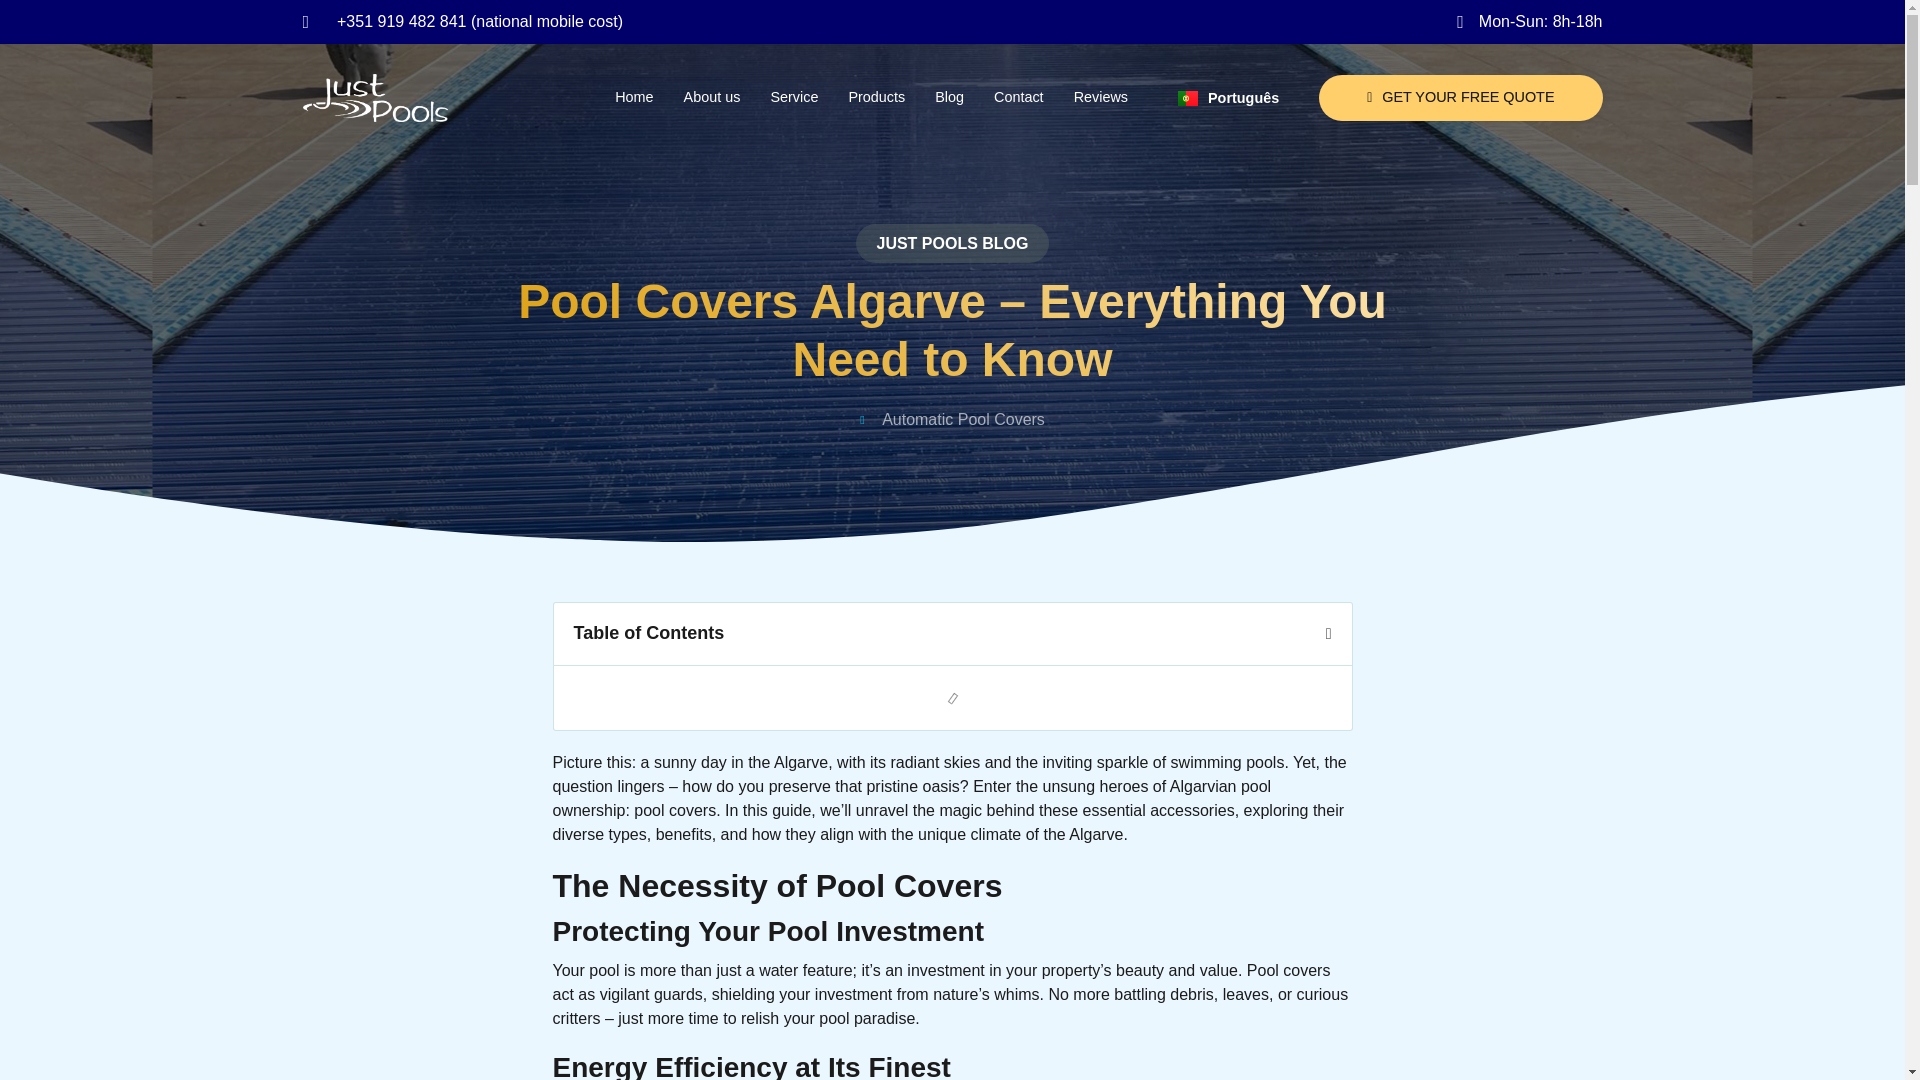 This screenshot has height=1080, width=1920. I want to click on Contact, so click(1019, 98).